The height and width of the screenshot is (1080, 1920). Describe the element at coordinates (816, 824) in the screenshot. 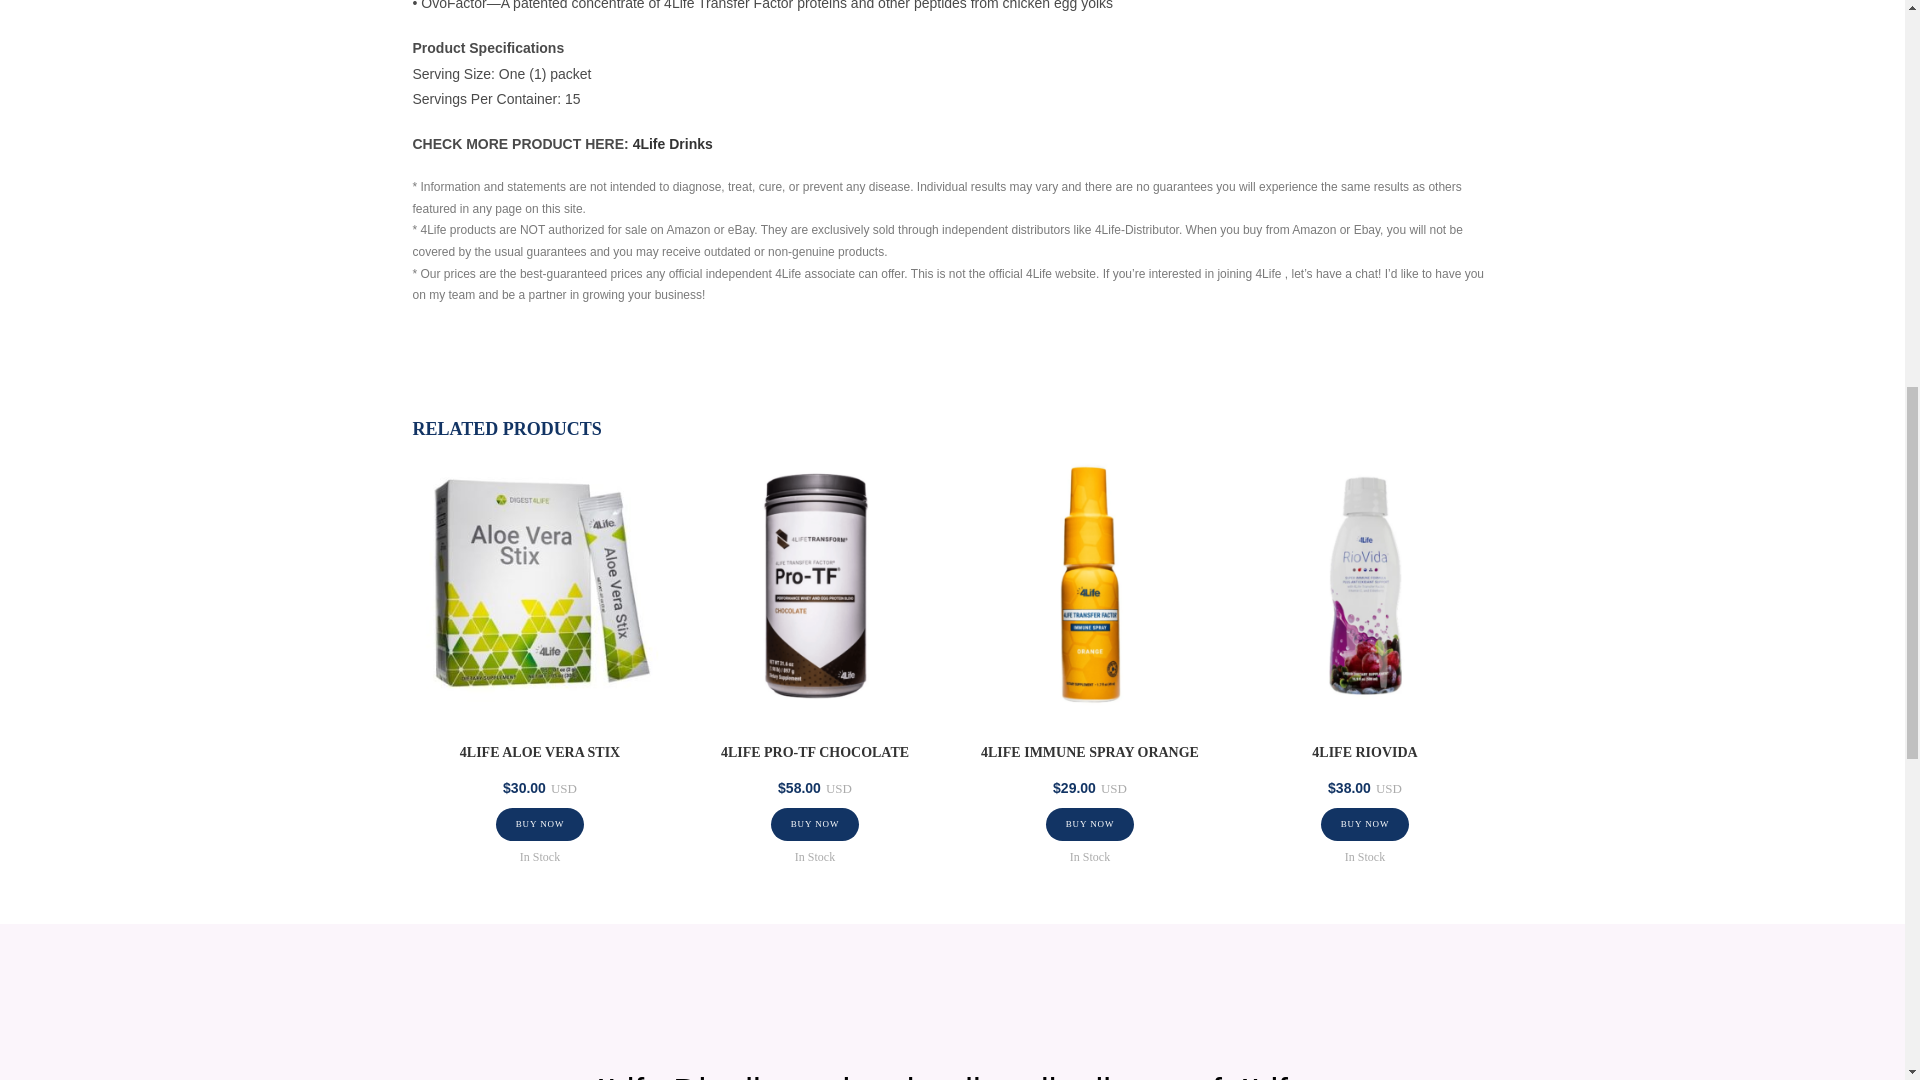

I see `BUY NOW` at that location.